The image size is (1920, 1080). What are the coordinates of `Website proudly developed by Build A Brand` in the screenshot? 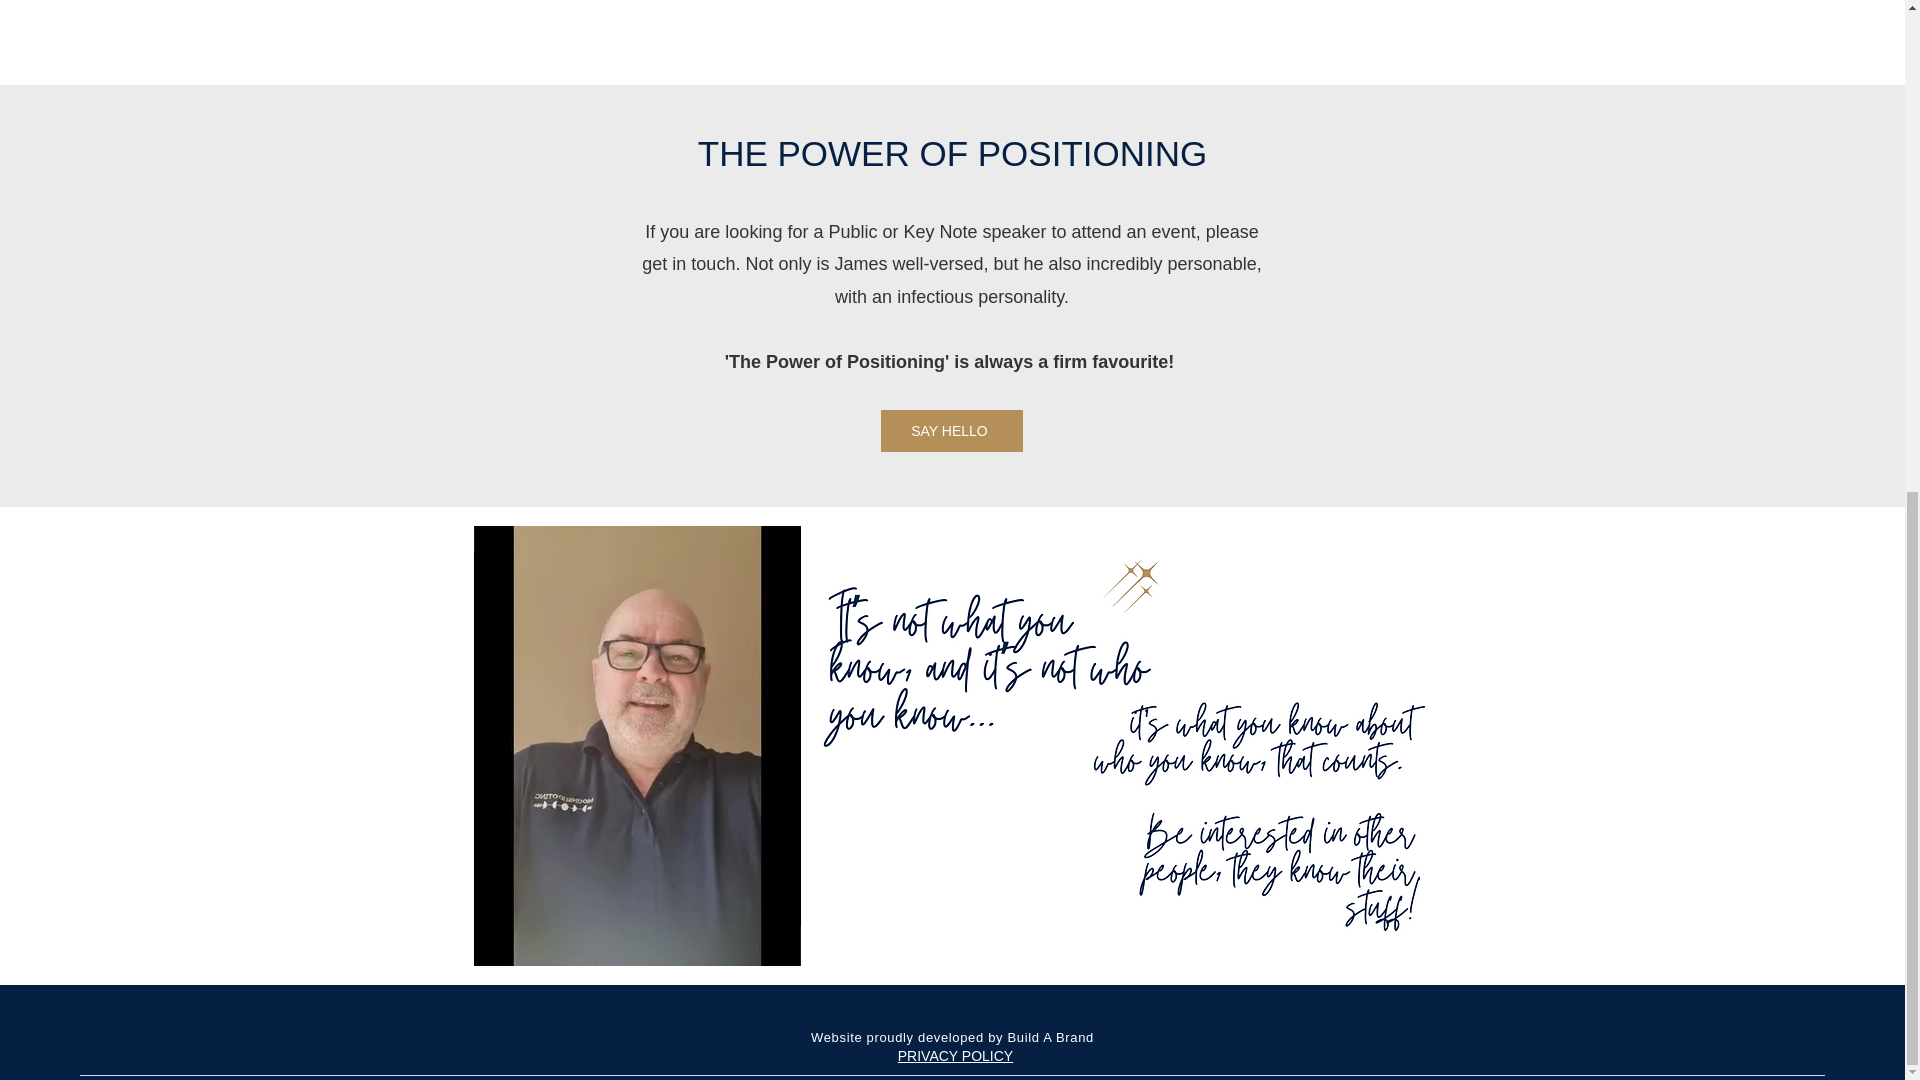 It's located at (952, 1038).